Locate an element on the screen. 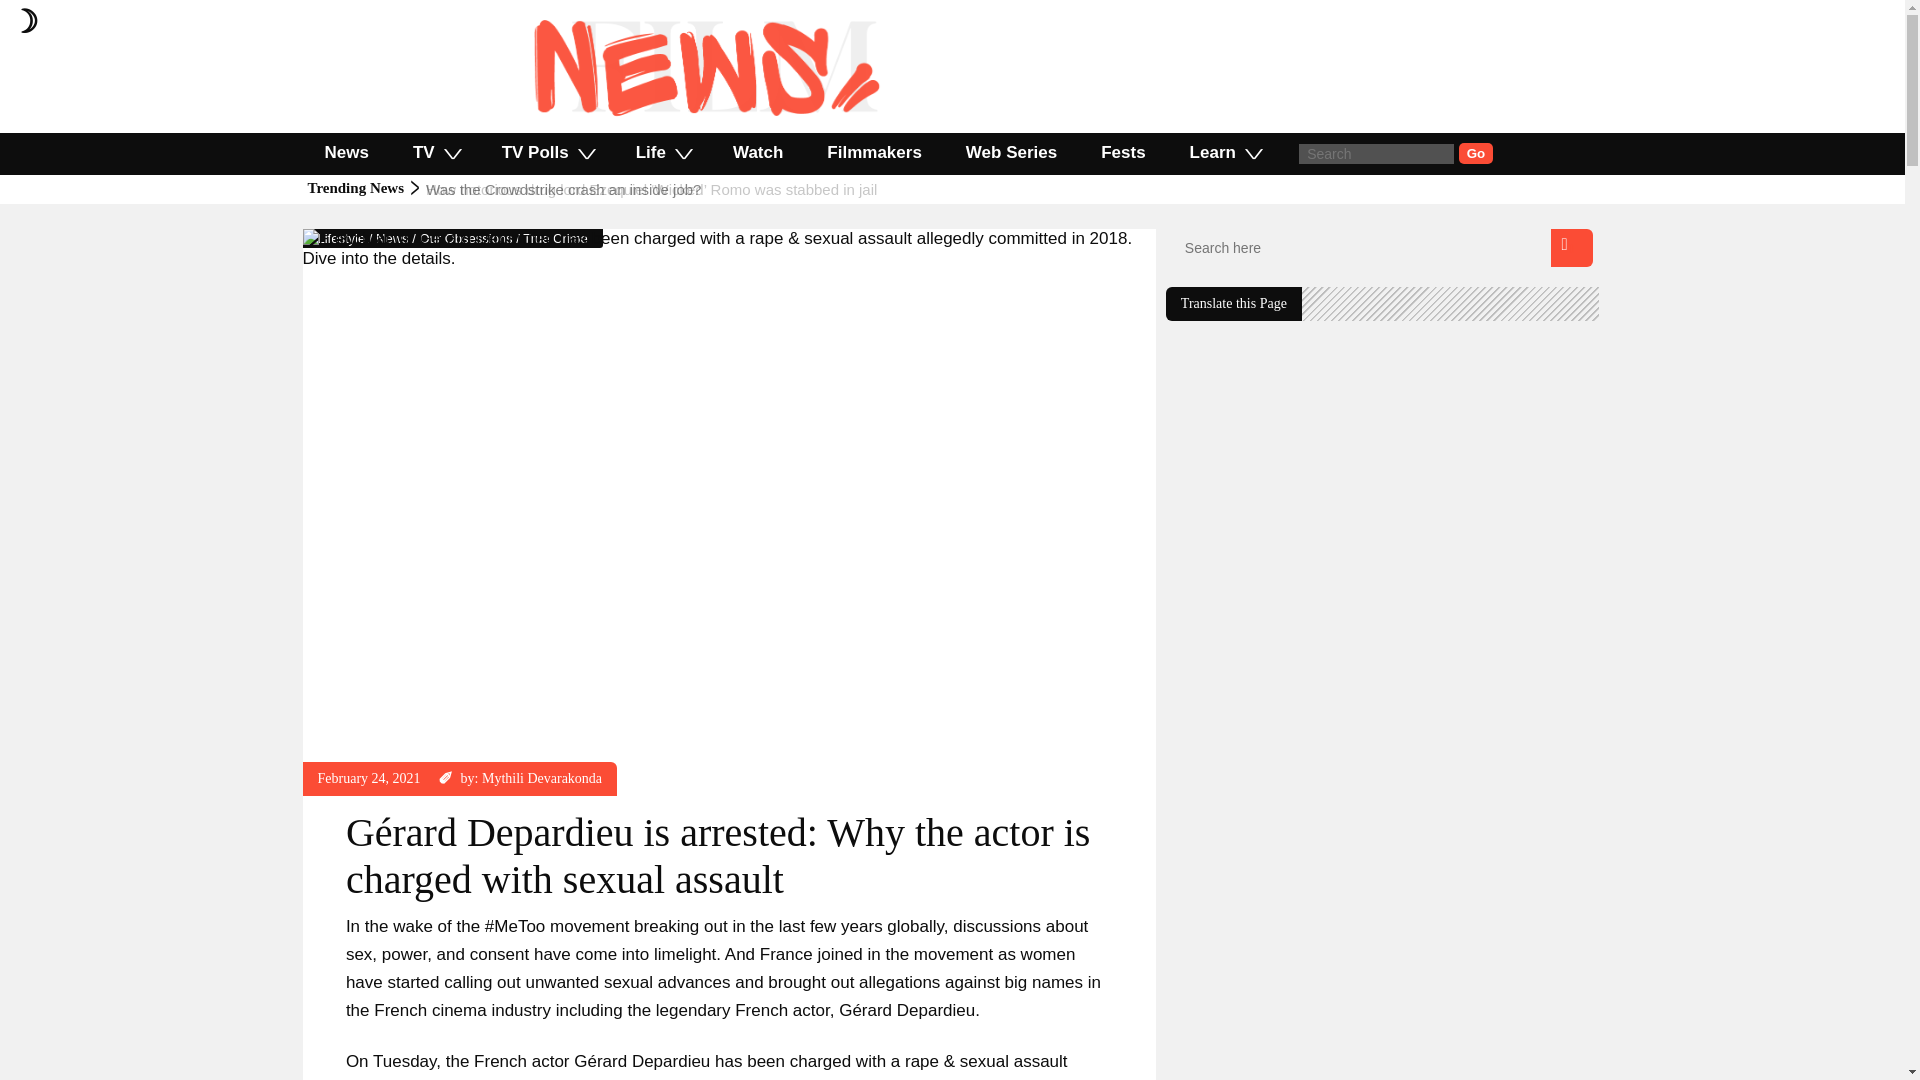  Fests is located at coordinates (1123, 152).